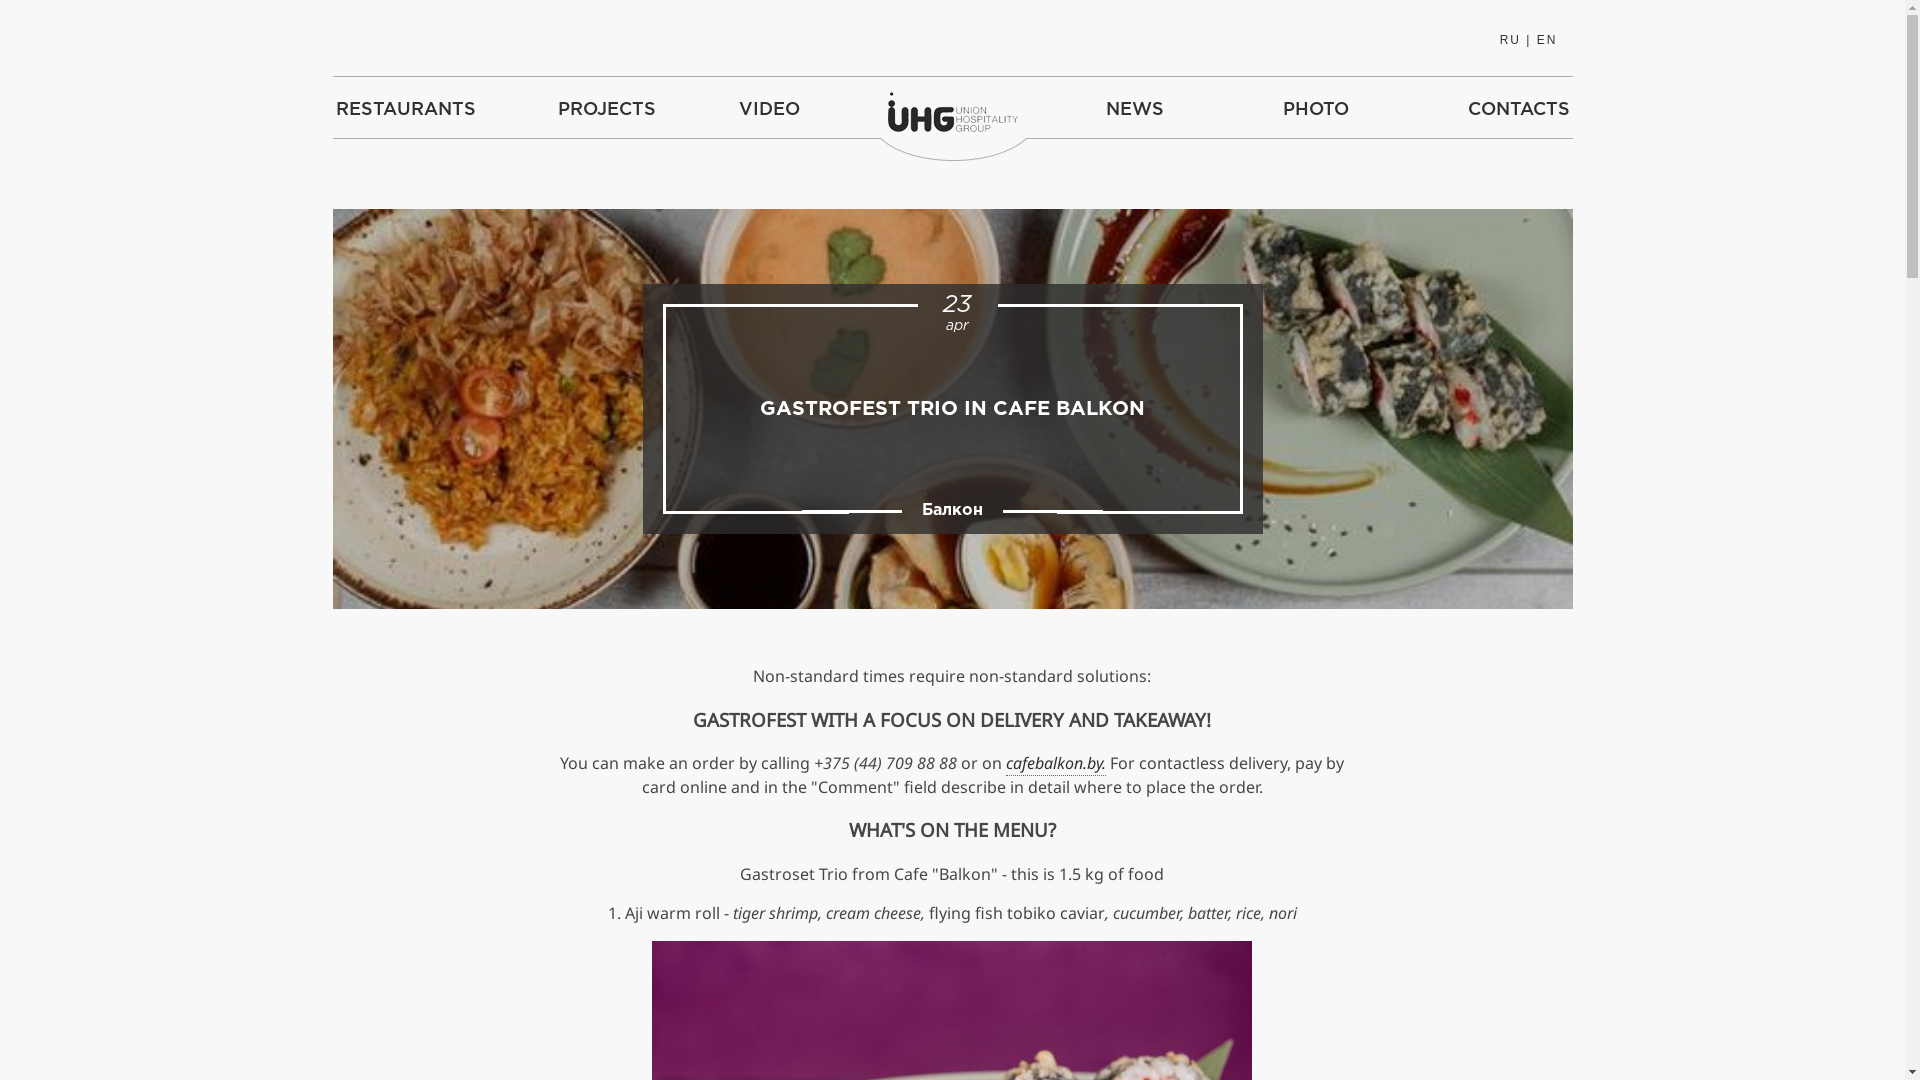  Describe the element at coordinates (607, 108) in the screenshot. I see `PROJECTS` at that location.